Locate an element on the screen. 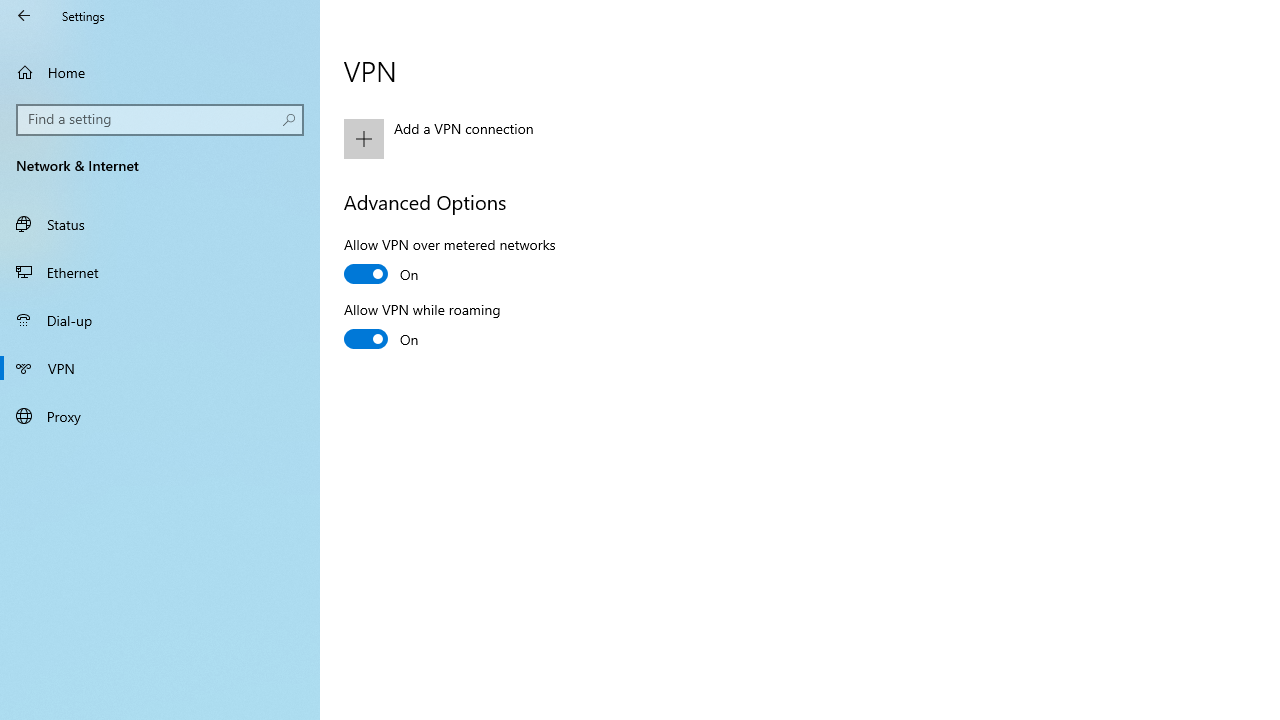 Image resolution: width=1280 pixels, height=720 pixels. Search box, Find a setting is located at coordinates (160, 120).